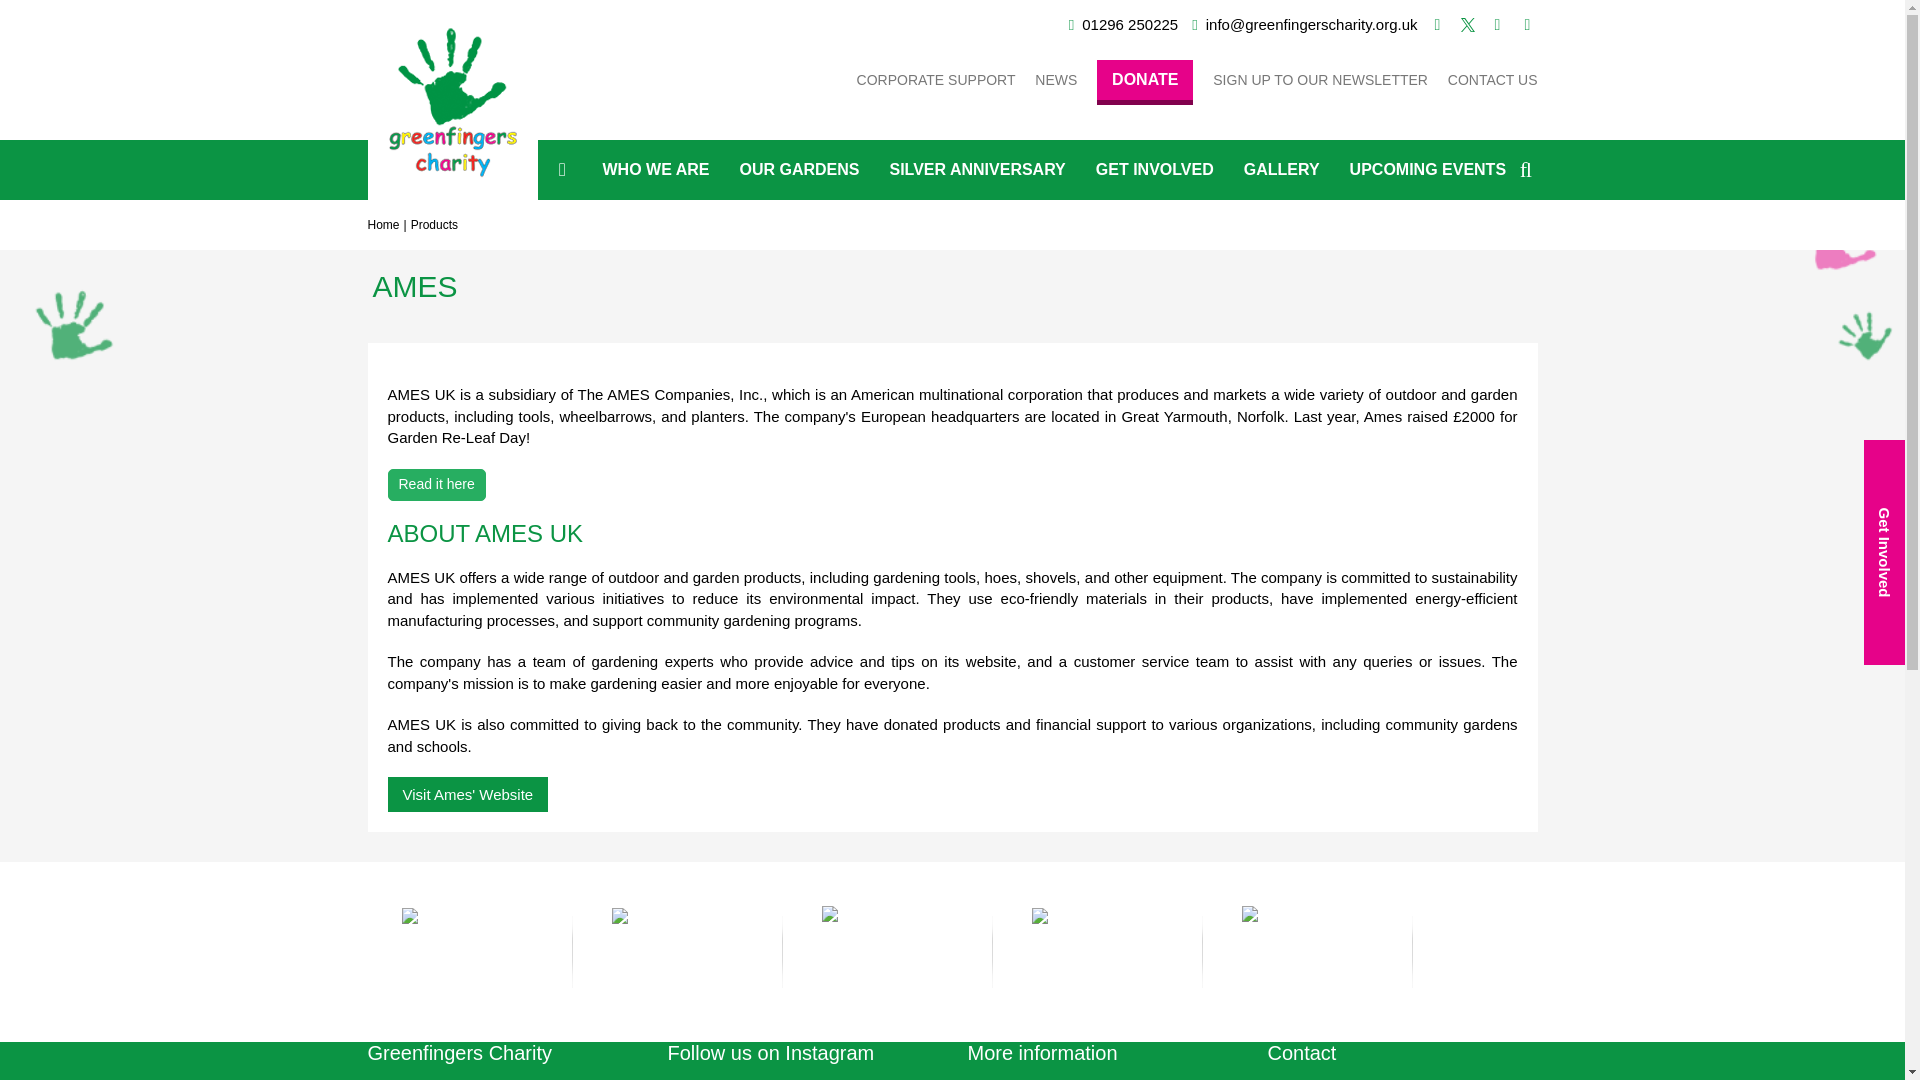 Image resolution: width=1920 pixels, height=1080 pixels. I want to click on GALLERY, so click(1281, 170).